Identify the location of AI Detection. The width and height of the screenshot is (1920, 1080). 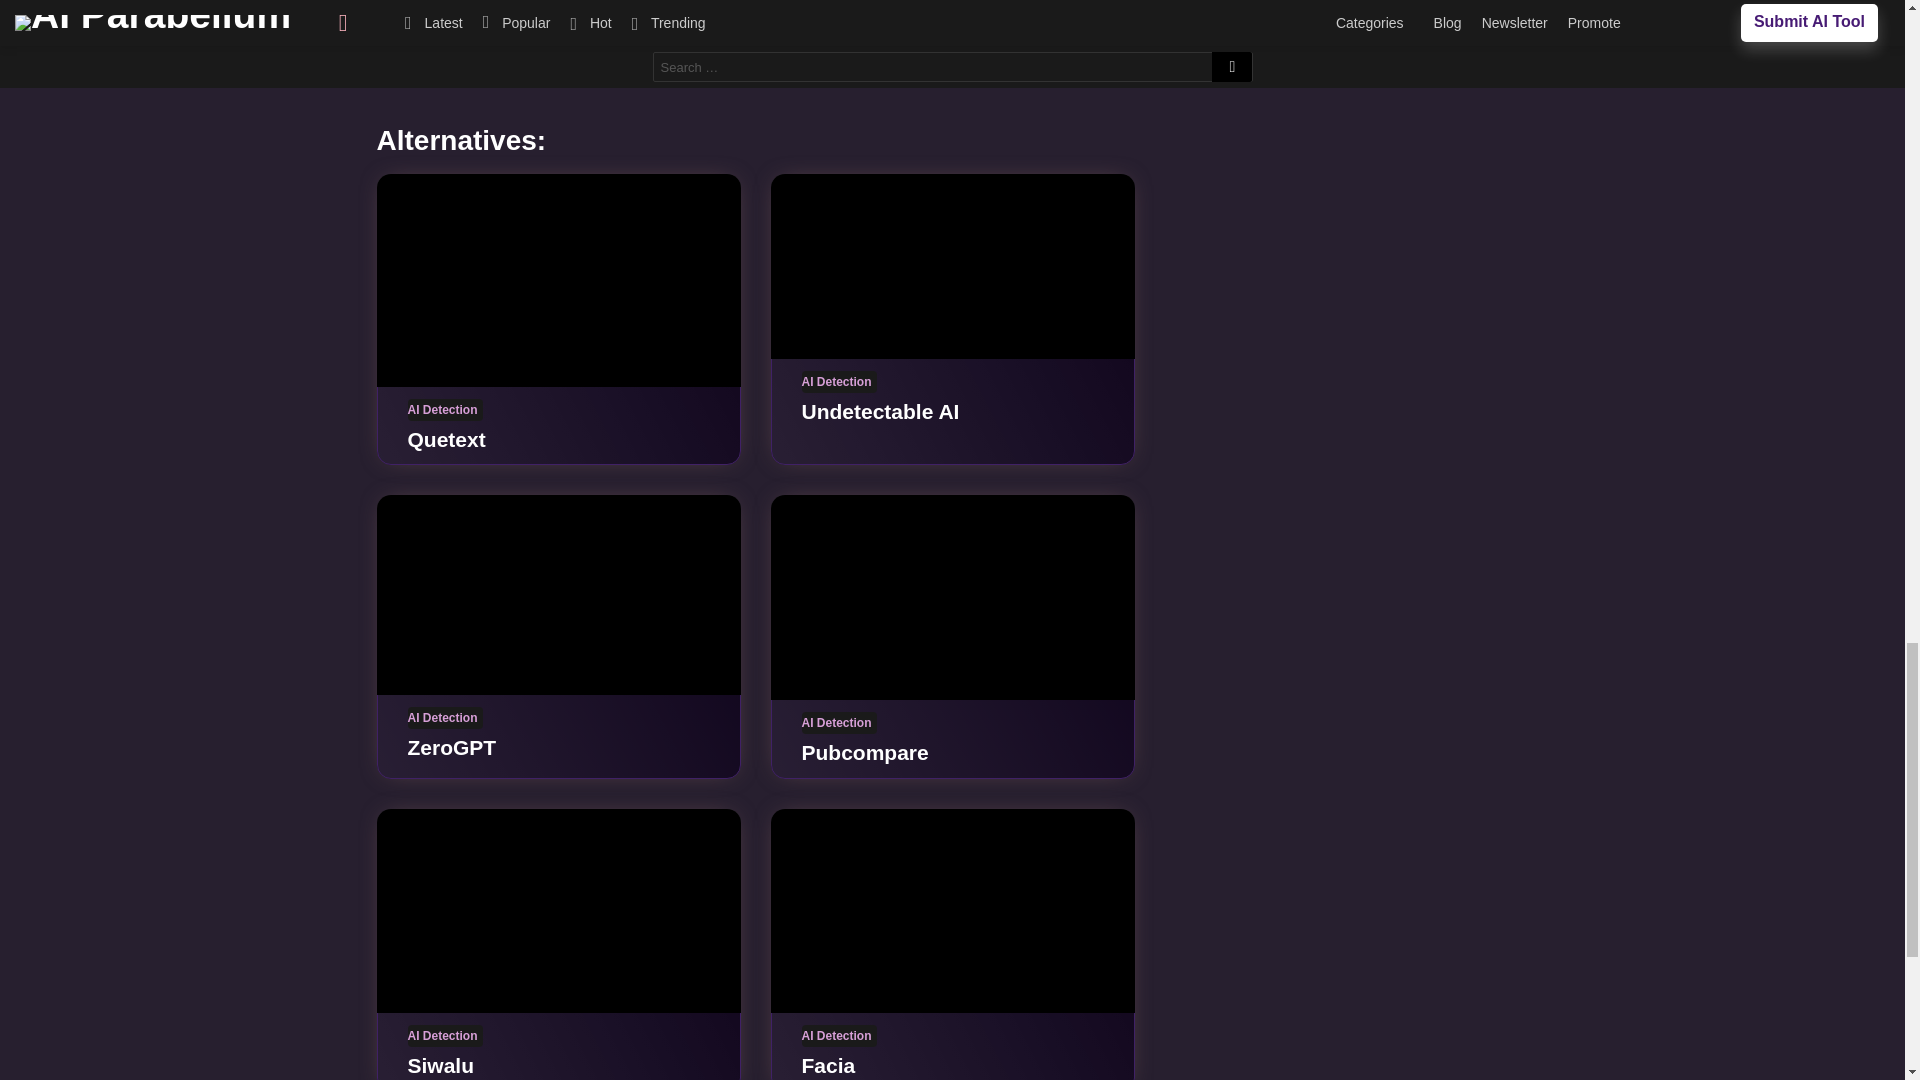
(840, 382).